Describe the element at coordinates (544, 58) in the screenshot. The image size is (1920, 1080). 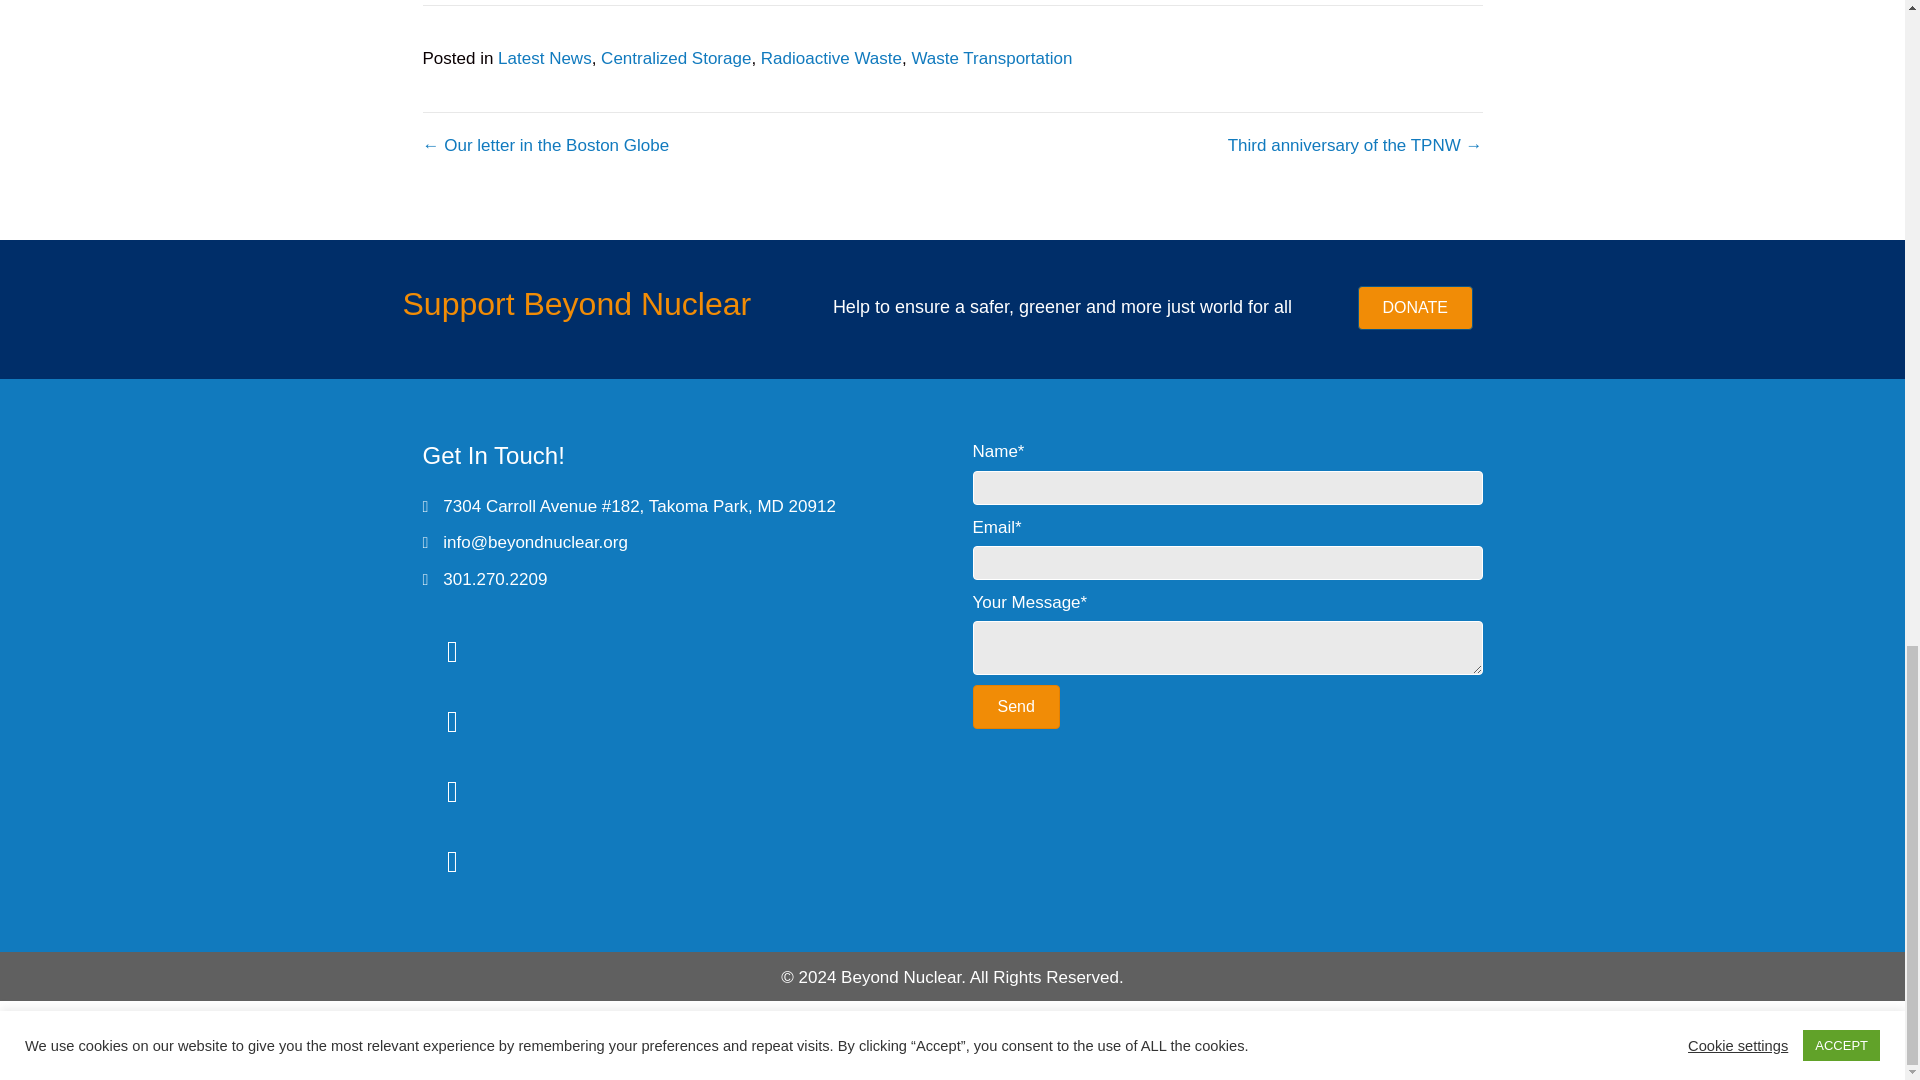
I see `Latest News` at that location.